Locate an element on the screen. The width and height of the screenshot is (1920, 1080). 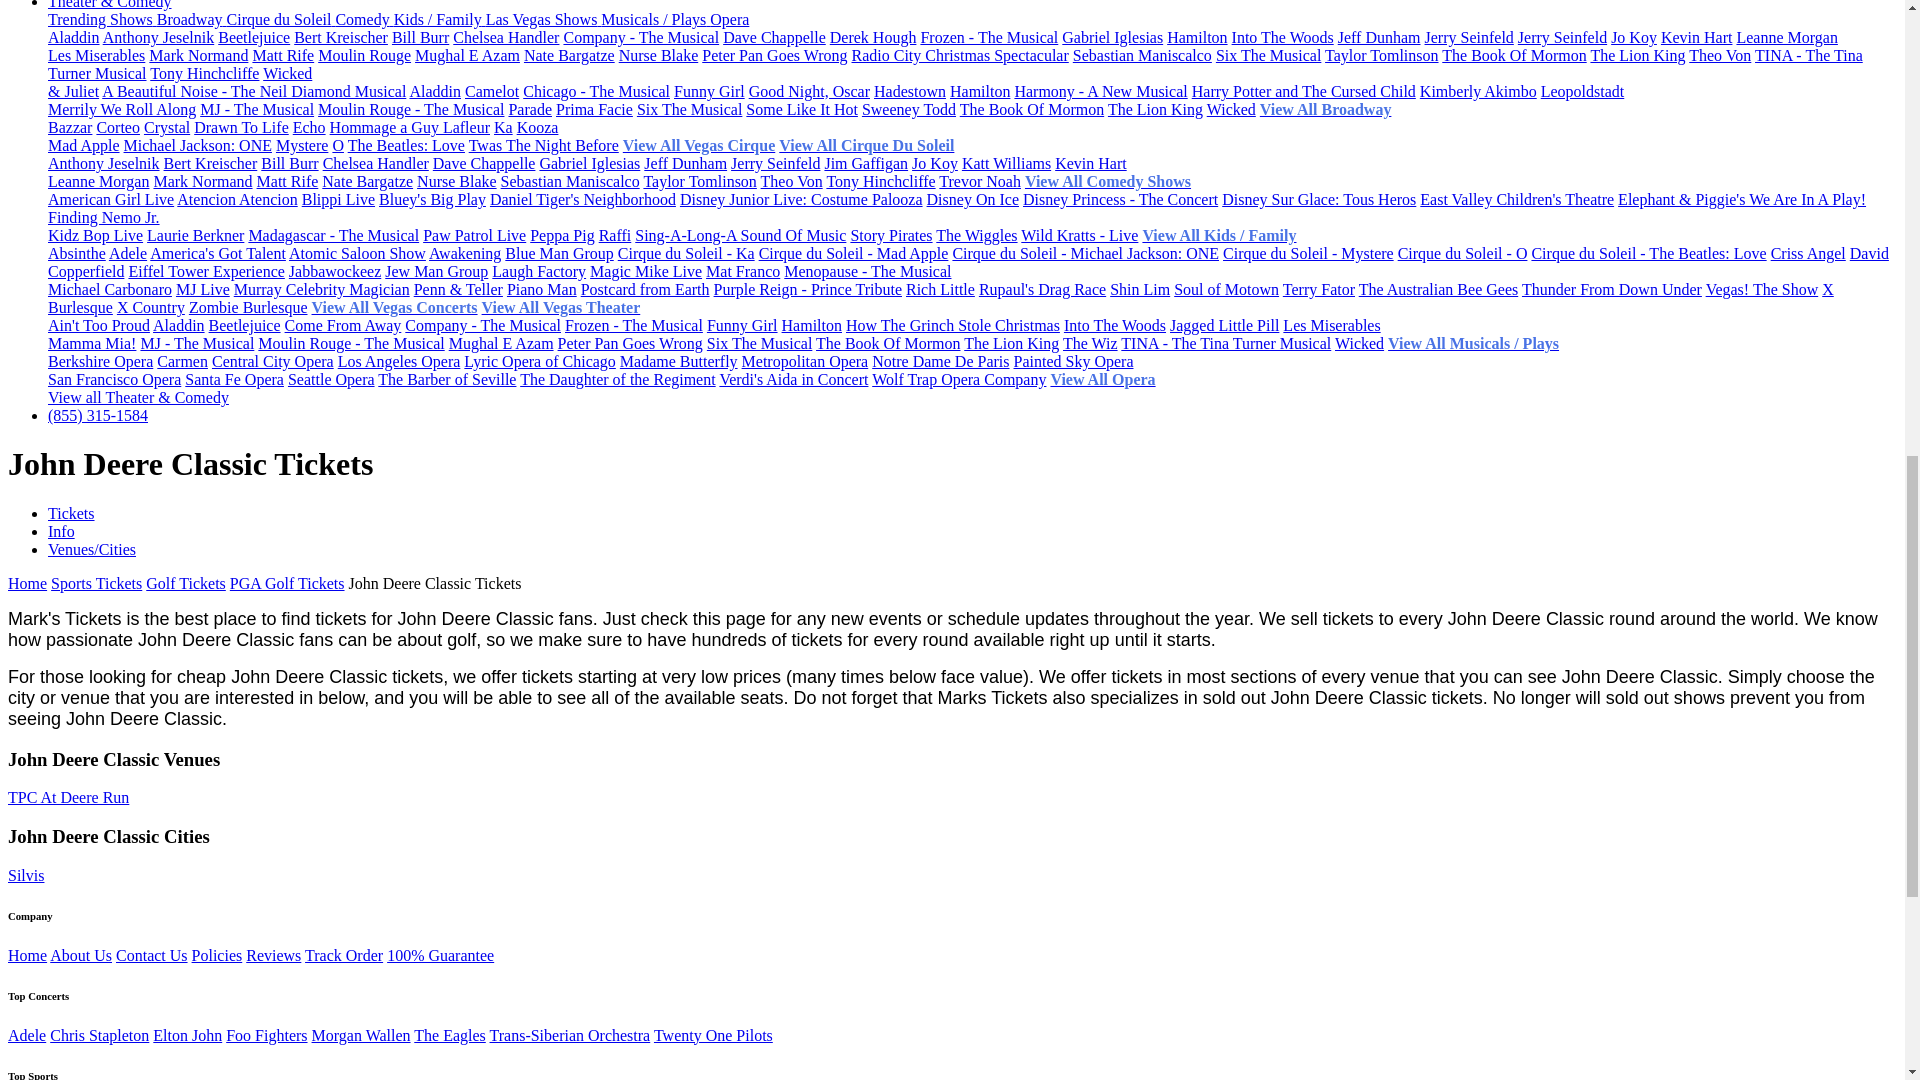
Sports Tickets is located at coordinates (96, 582).